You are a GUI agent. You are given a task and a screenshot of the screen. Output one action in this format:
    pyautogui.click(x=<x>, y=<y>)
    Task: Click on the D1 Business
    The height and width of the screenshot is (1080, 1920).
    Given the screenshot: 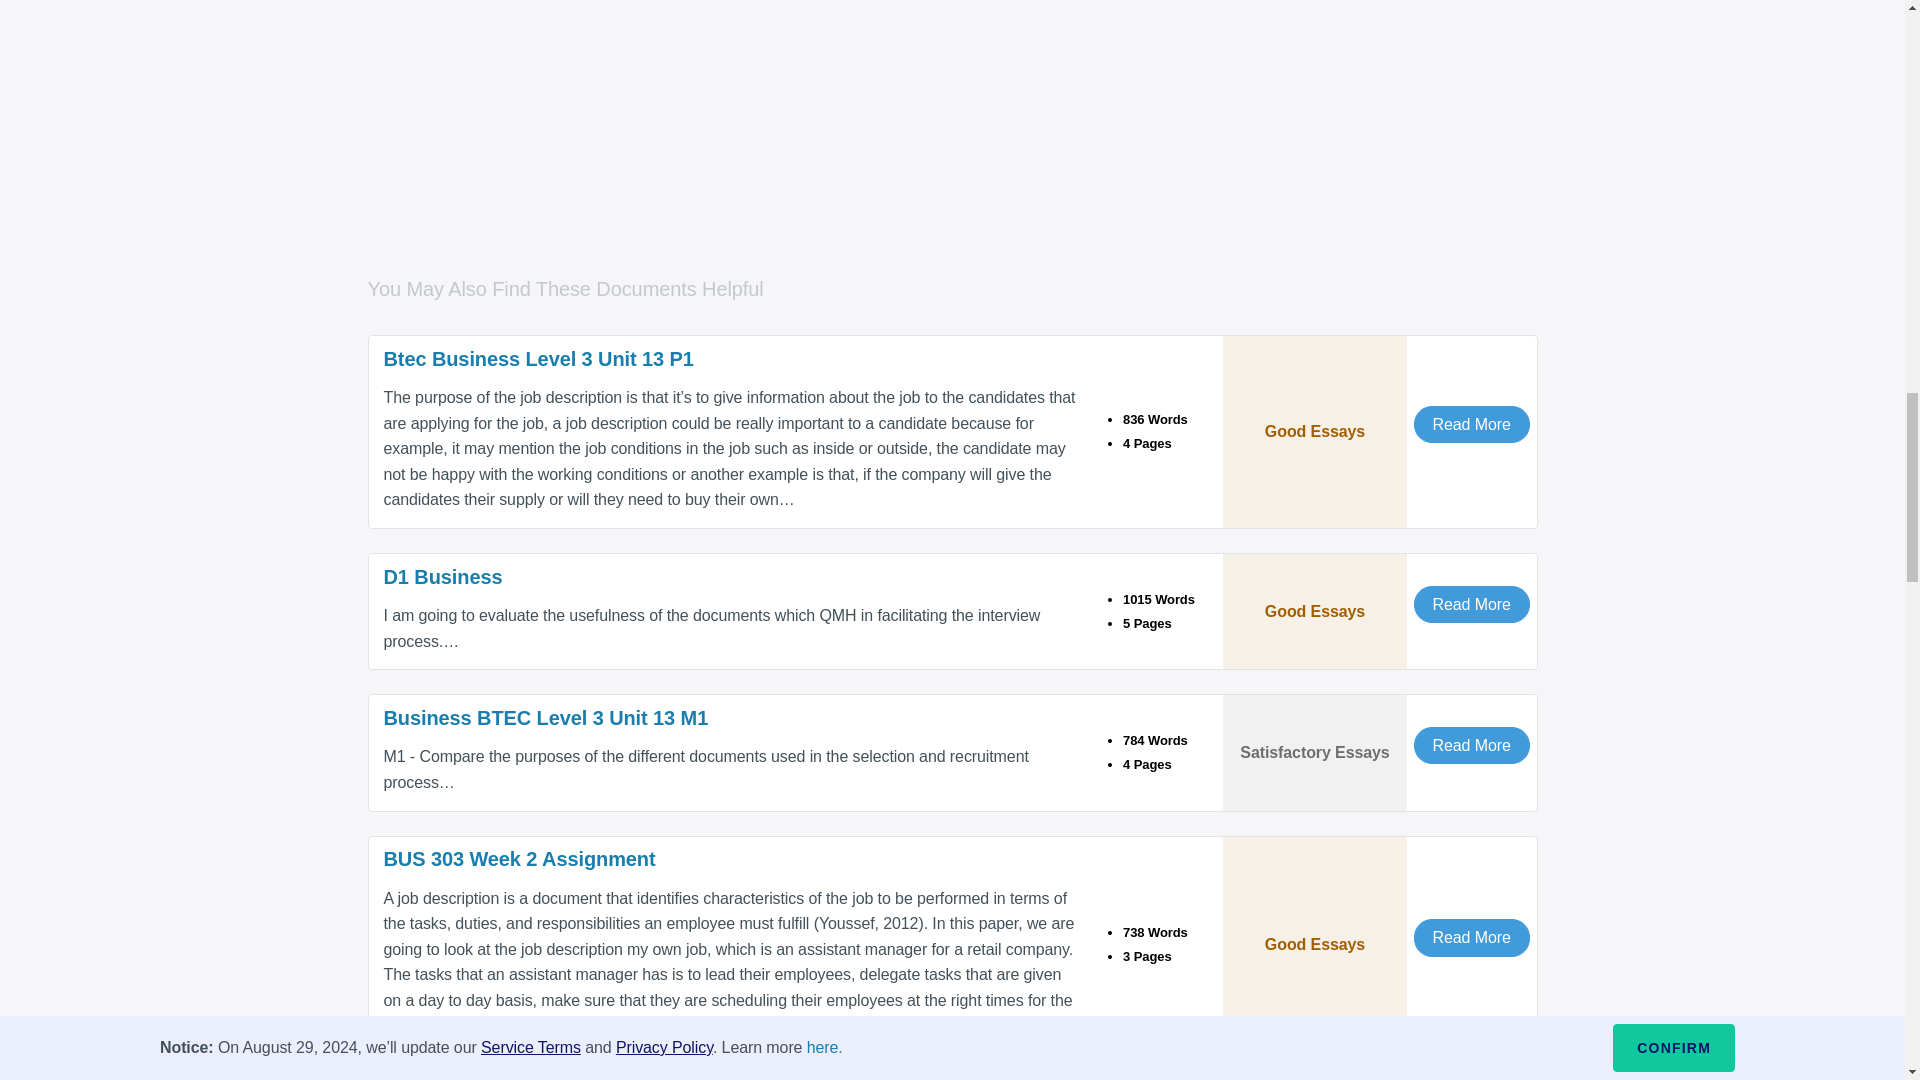 What is the action you would take?
    pyautogui.click(x=730, y=576)
    